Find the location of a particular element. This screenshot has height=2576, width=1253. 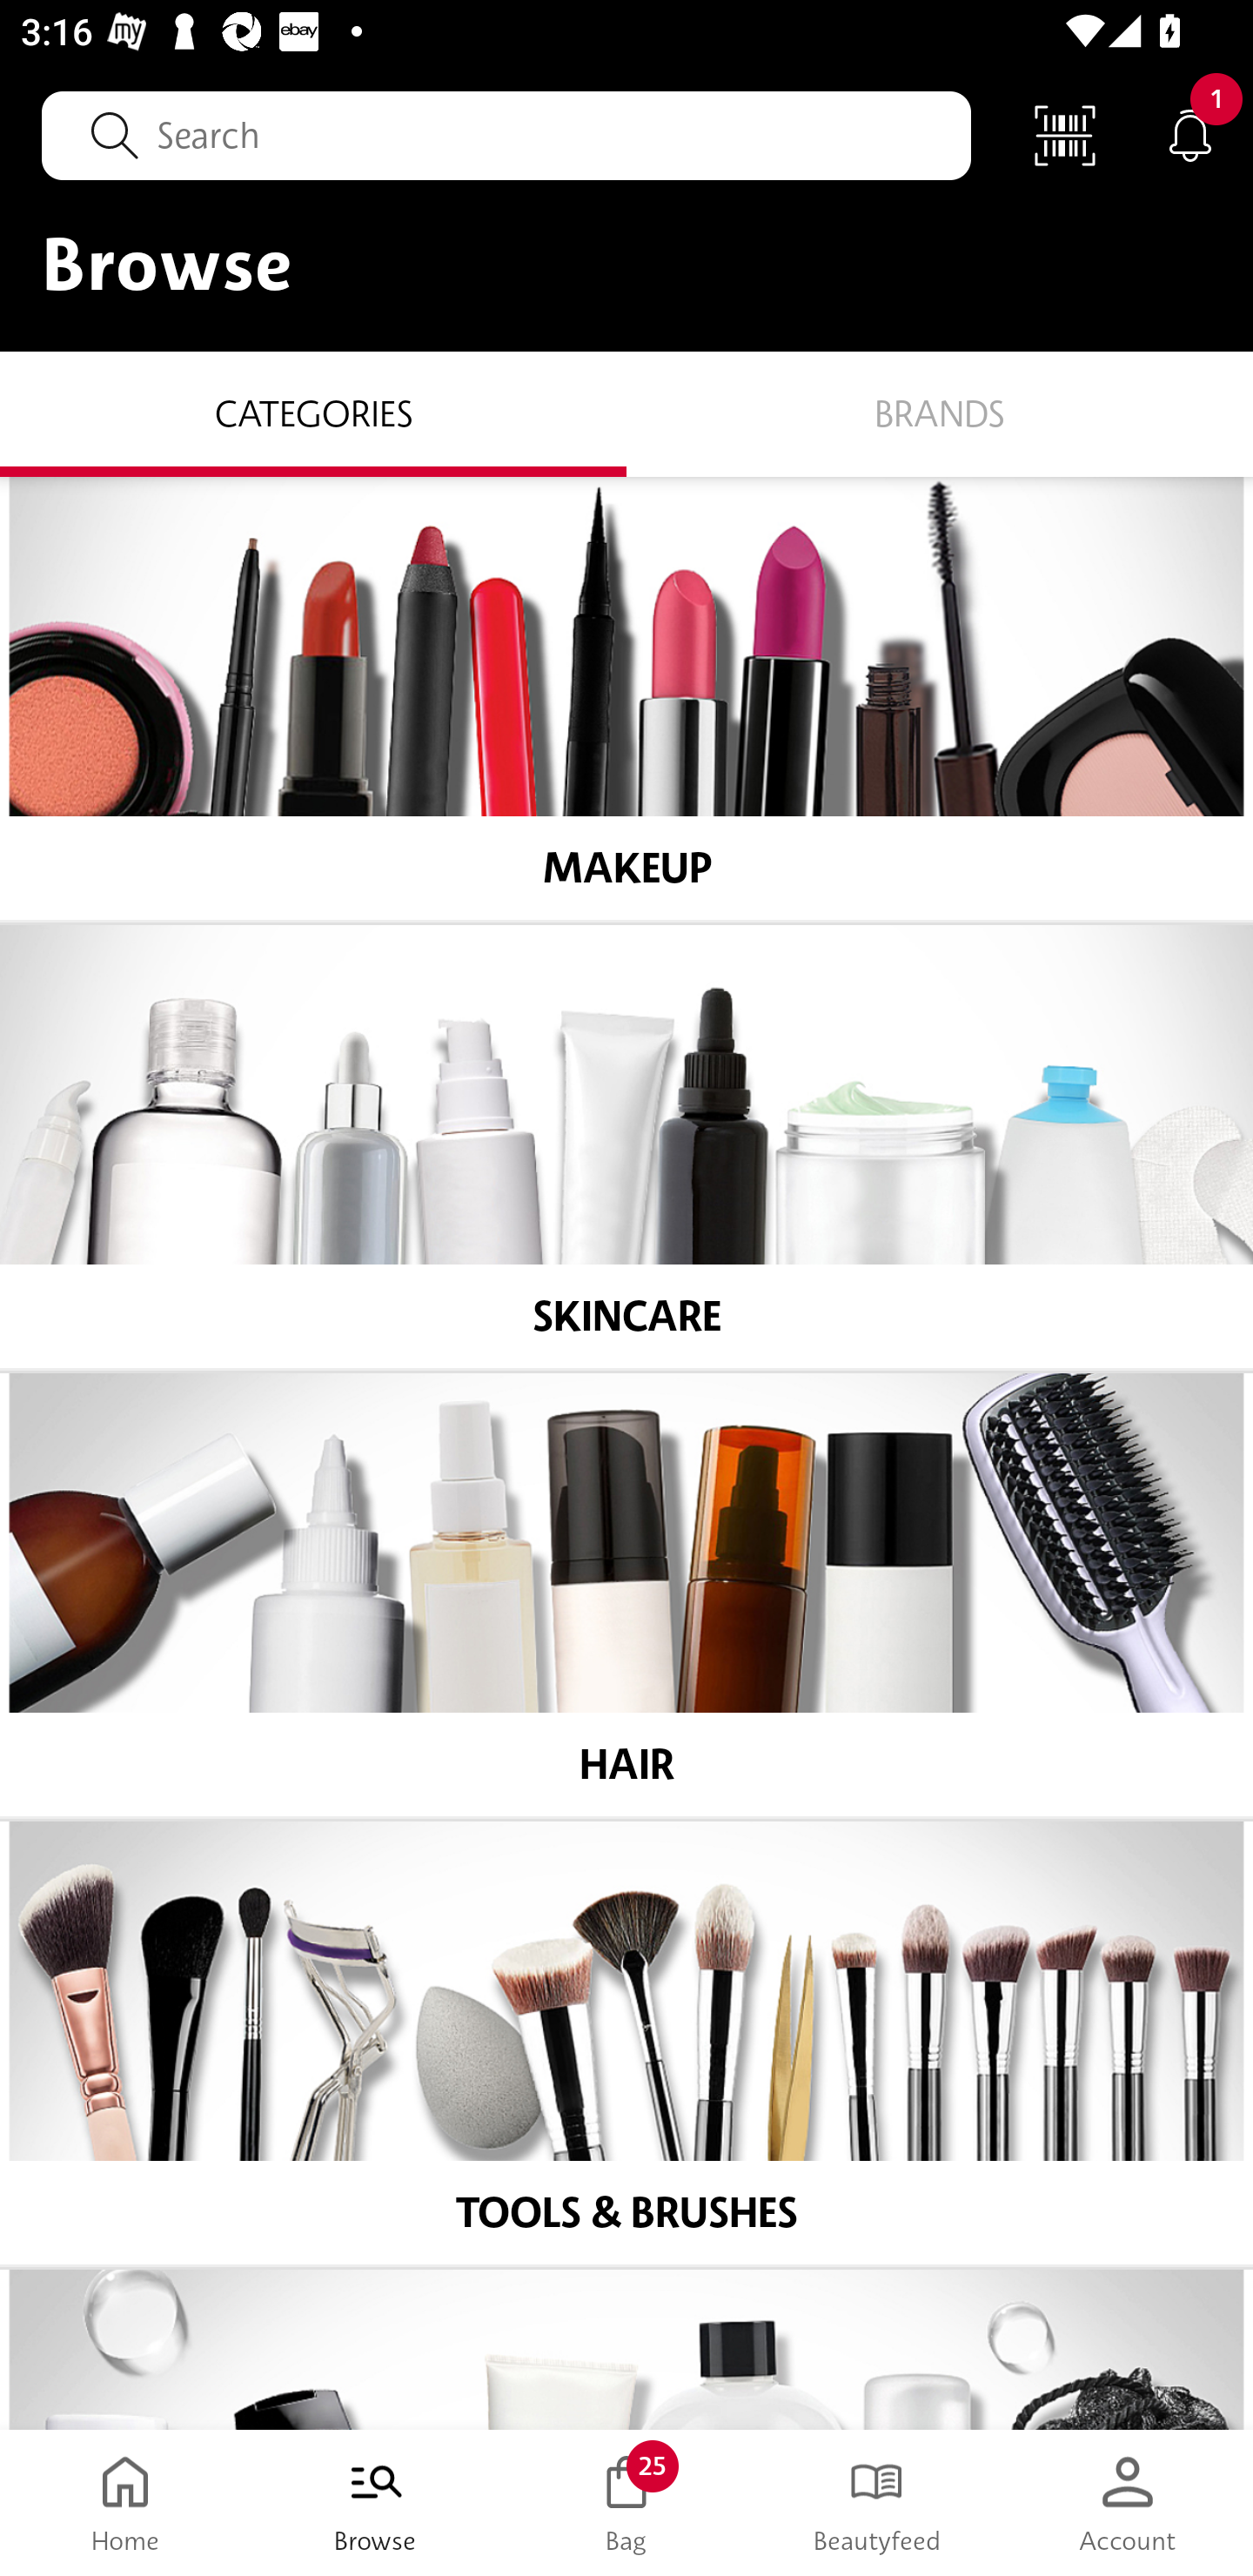

TOOLS & BRUSHES is located at coordinates (626, 2043).